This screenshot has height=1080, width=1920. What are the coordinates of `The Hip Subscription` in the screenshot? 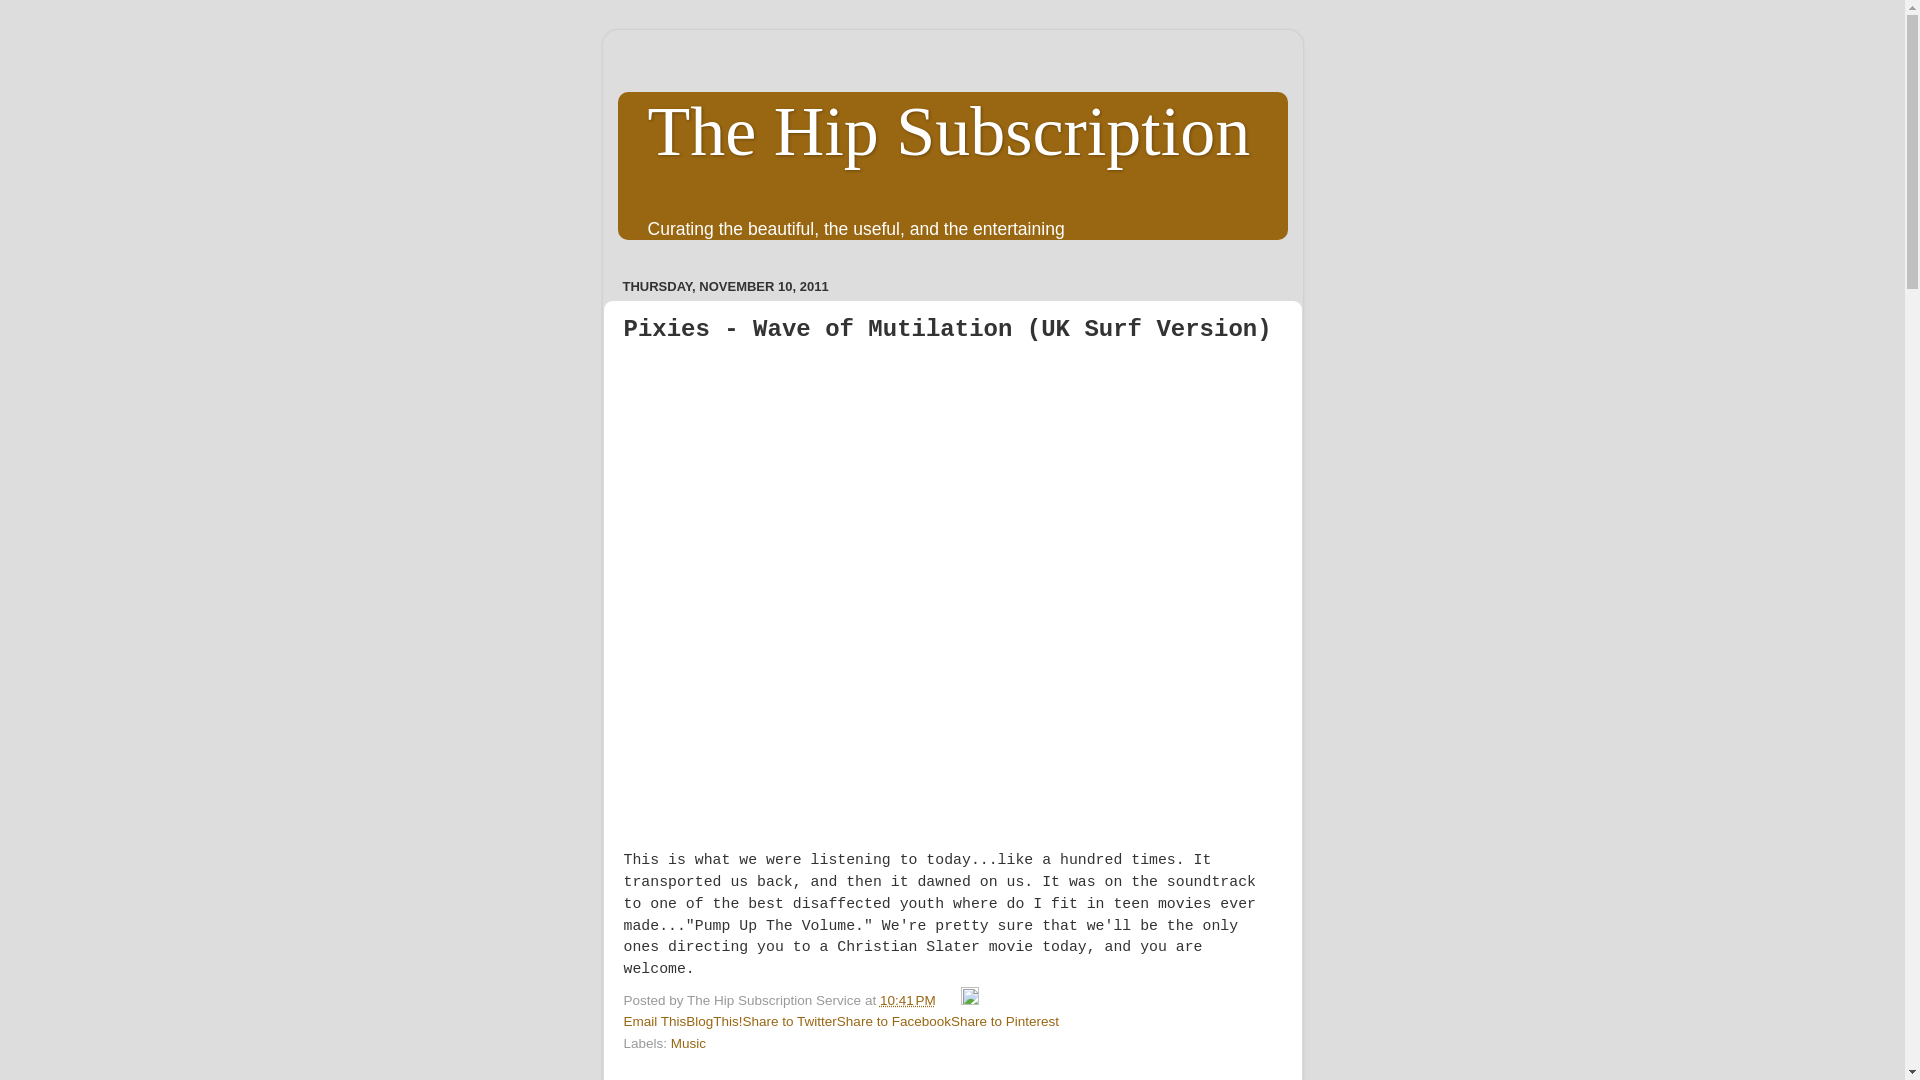 It's located at (950, 130).